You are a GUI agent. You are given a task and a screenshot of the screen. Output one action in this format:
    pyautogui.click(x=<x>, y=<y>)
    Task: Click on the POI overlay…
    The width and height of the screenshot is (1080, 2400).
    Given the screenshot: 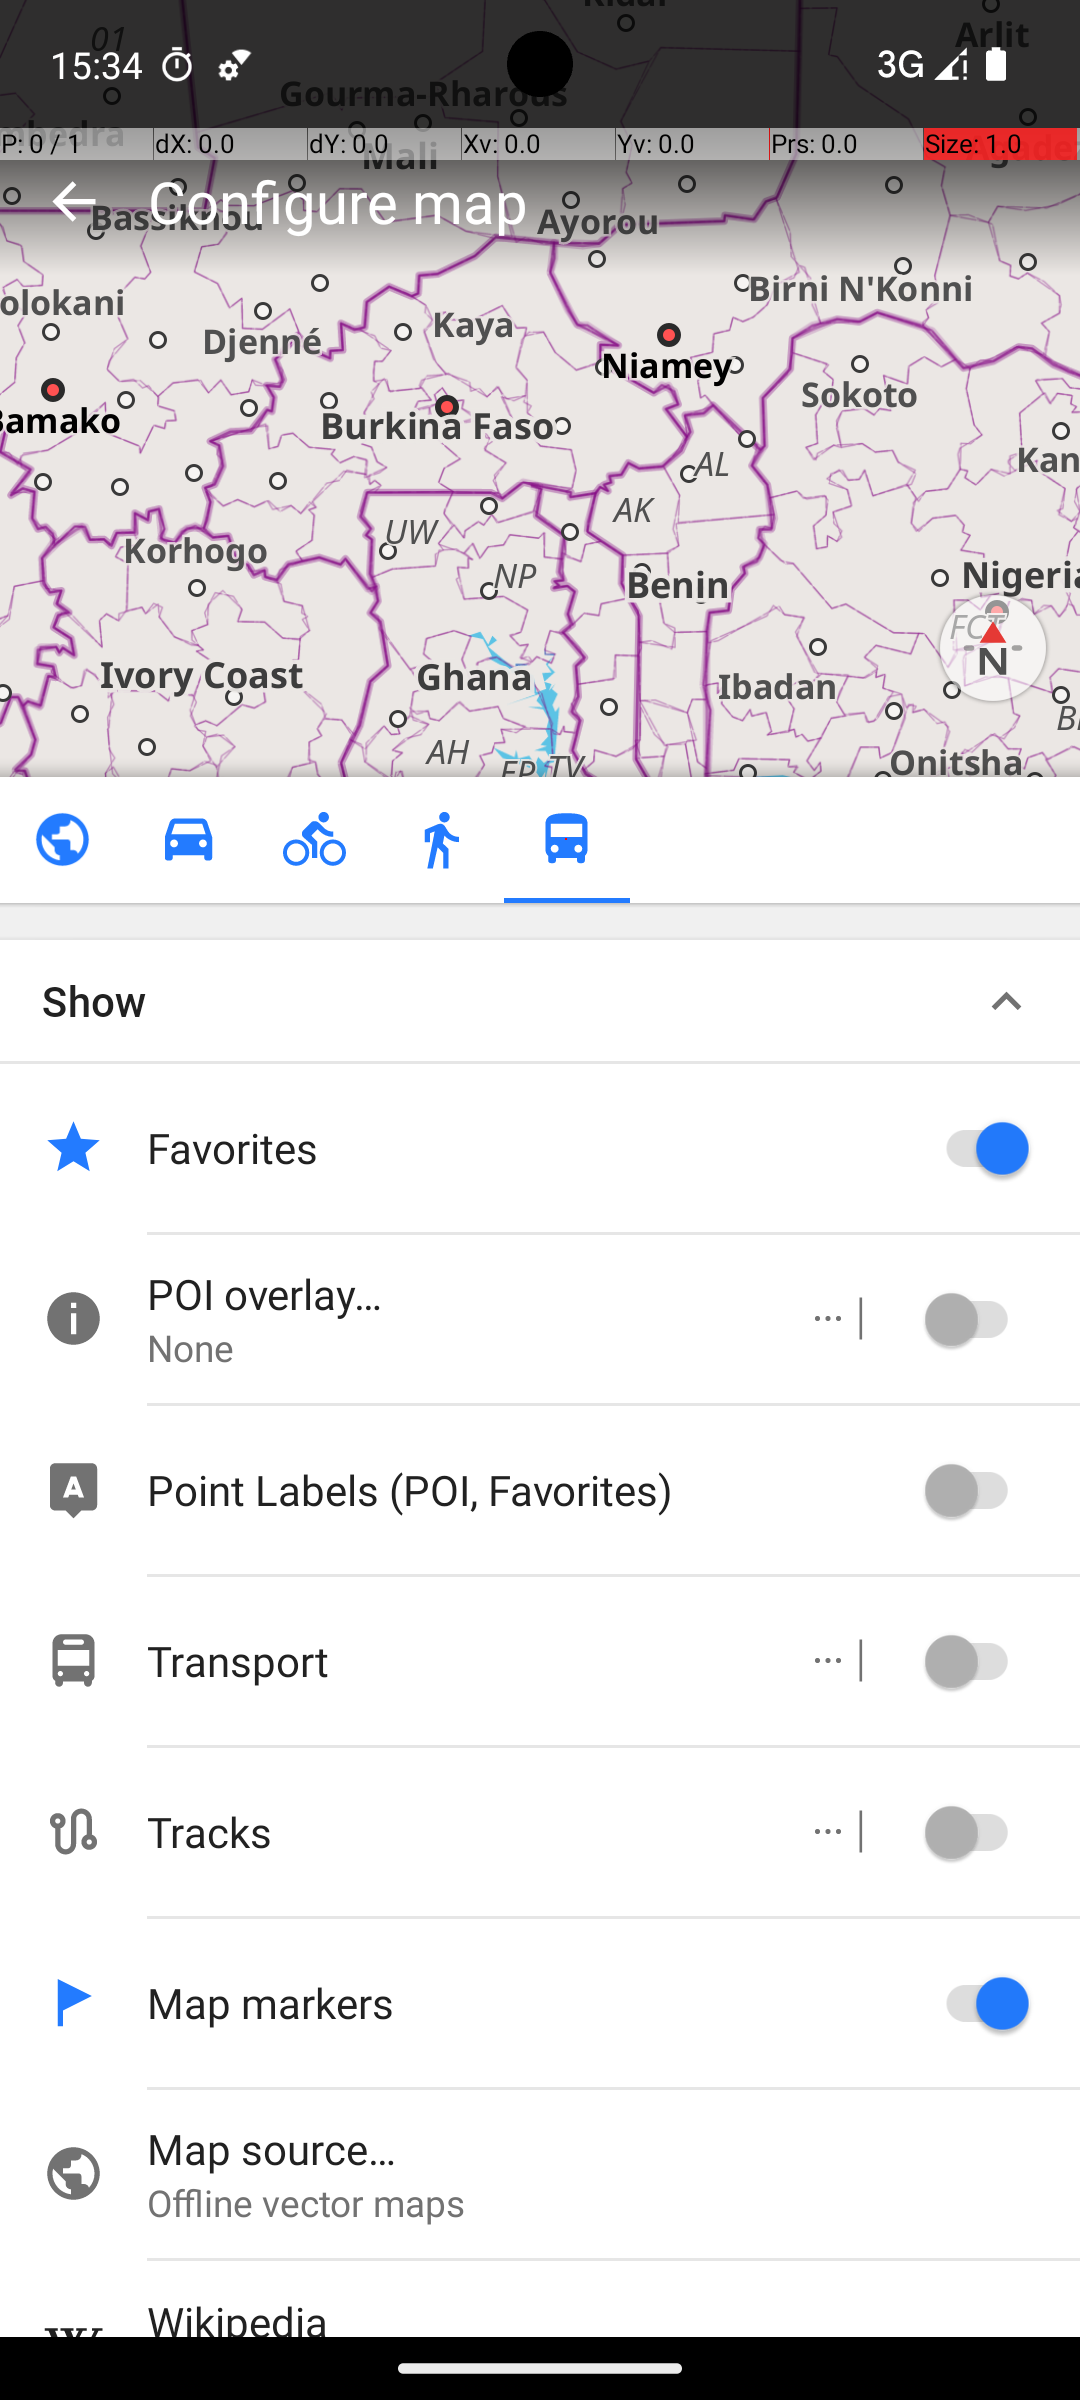 What is the action you would take?
    pyautogui.click(x=456, y=1294)
    